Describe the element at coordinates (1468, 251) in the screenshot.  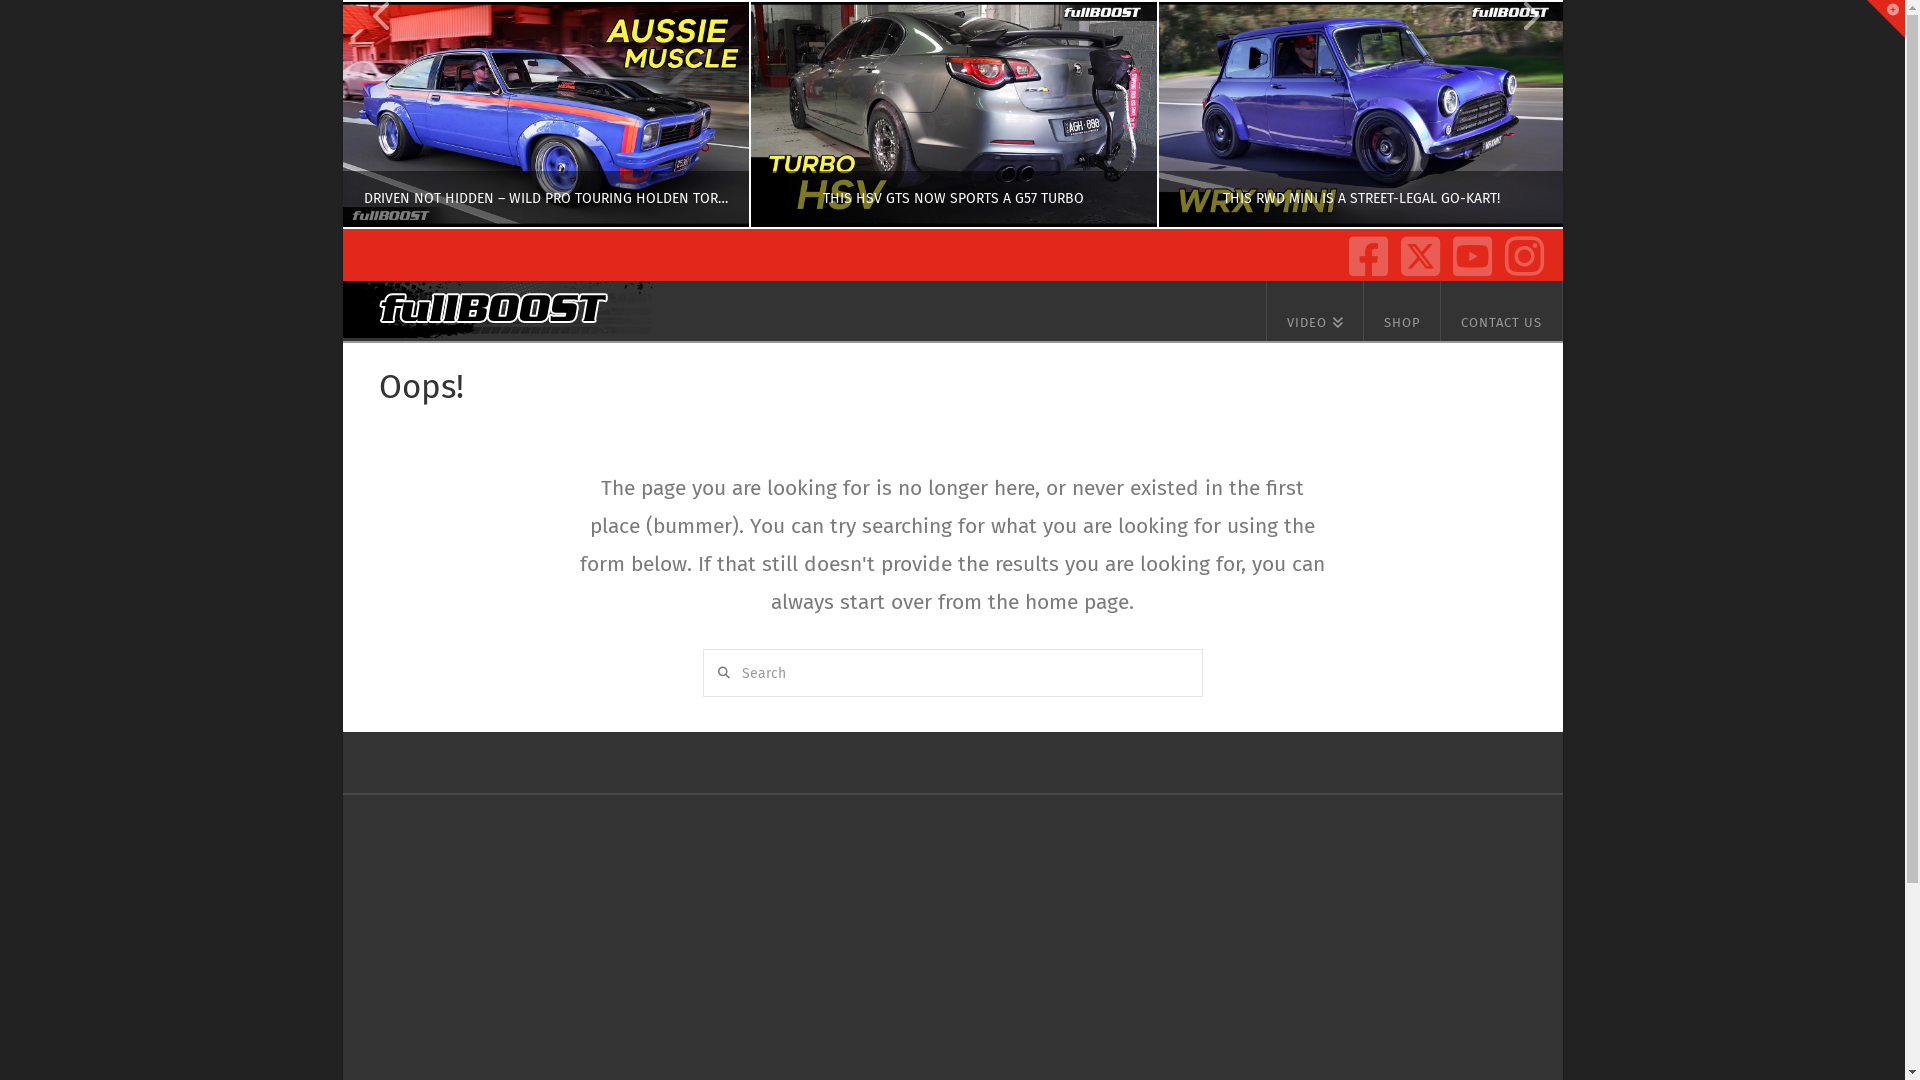
I see `YouTube` at that location.